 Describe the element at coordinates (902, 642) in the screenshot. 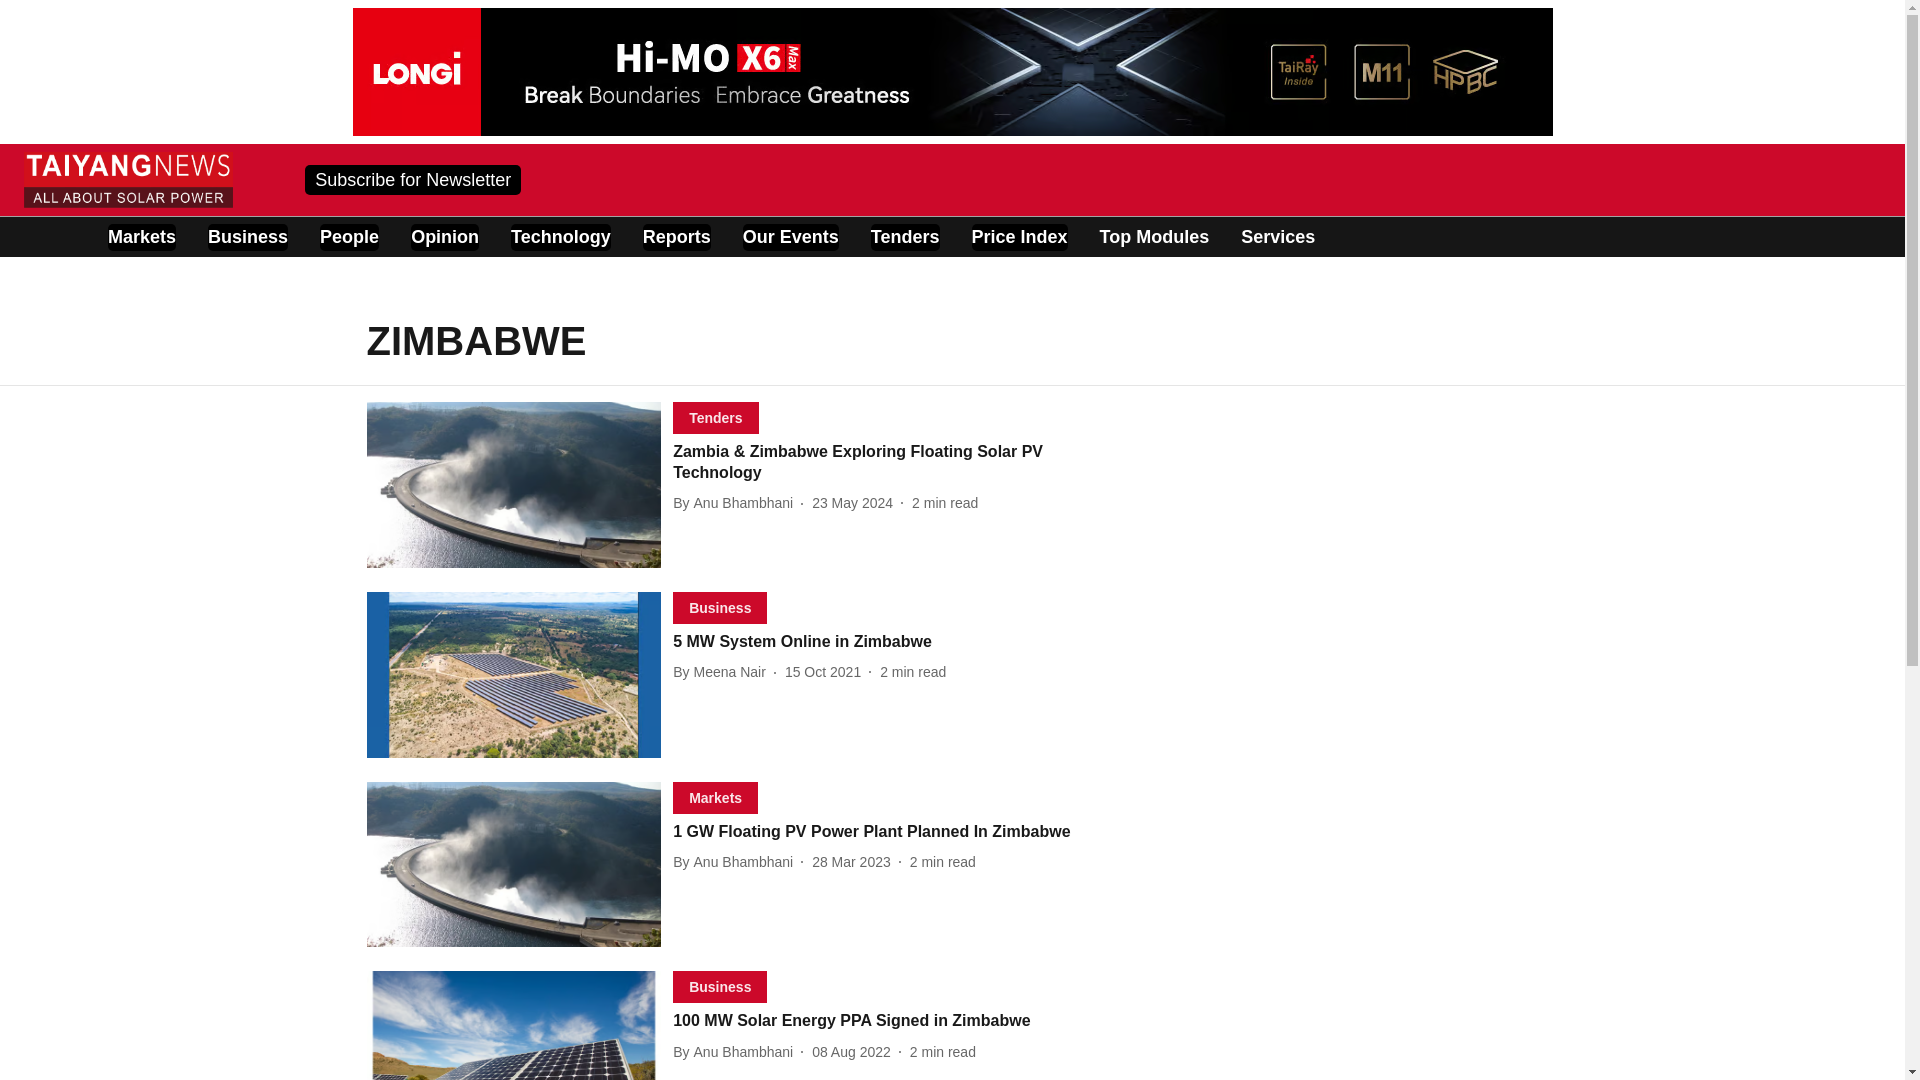

I see `Tenders` at that location.